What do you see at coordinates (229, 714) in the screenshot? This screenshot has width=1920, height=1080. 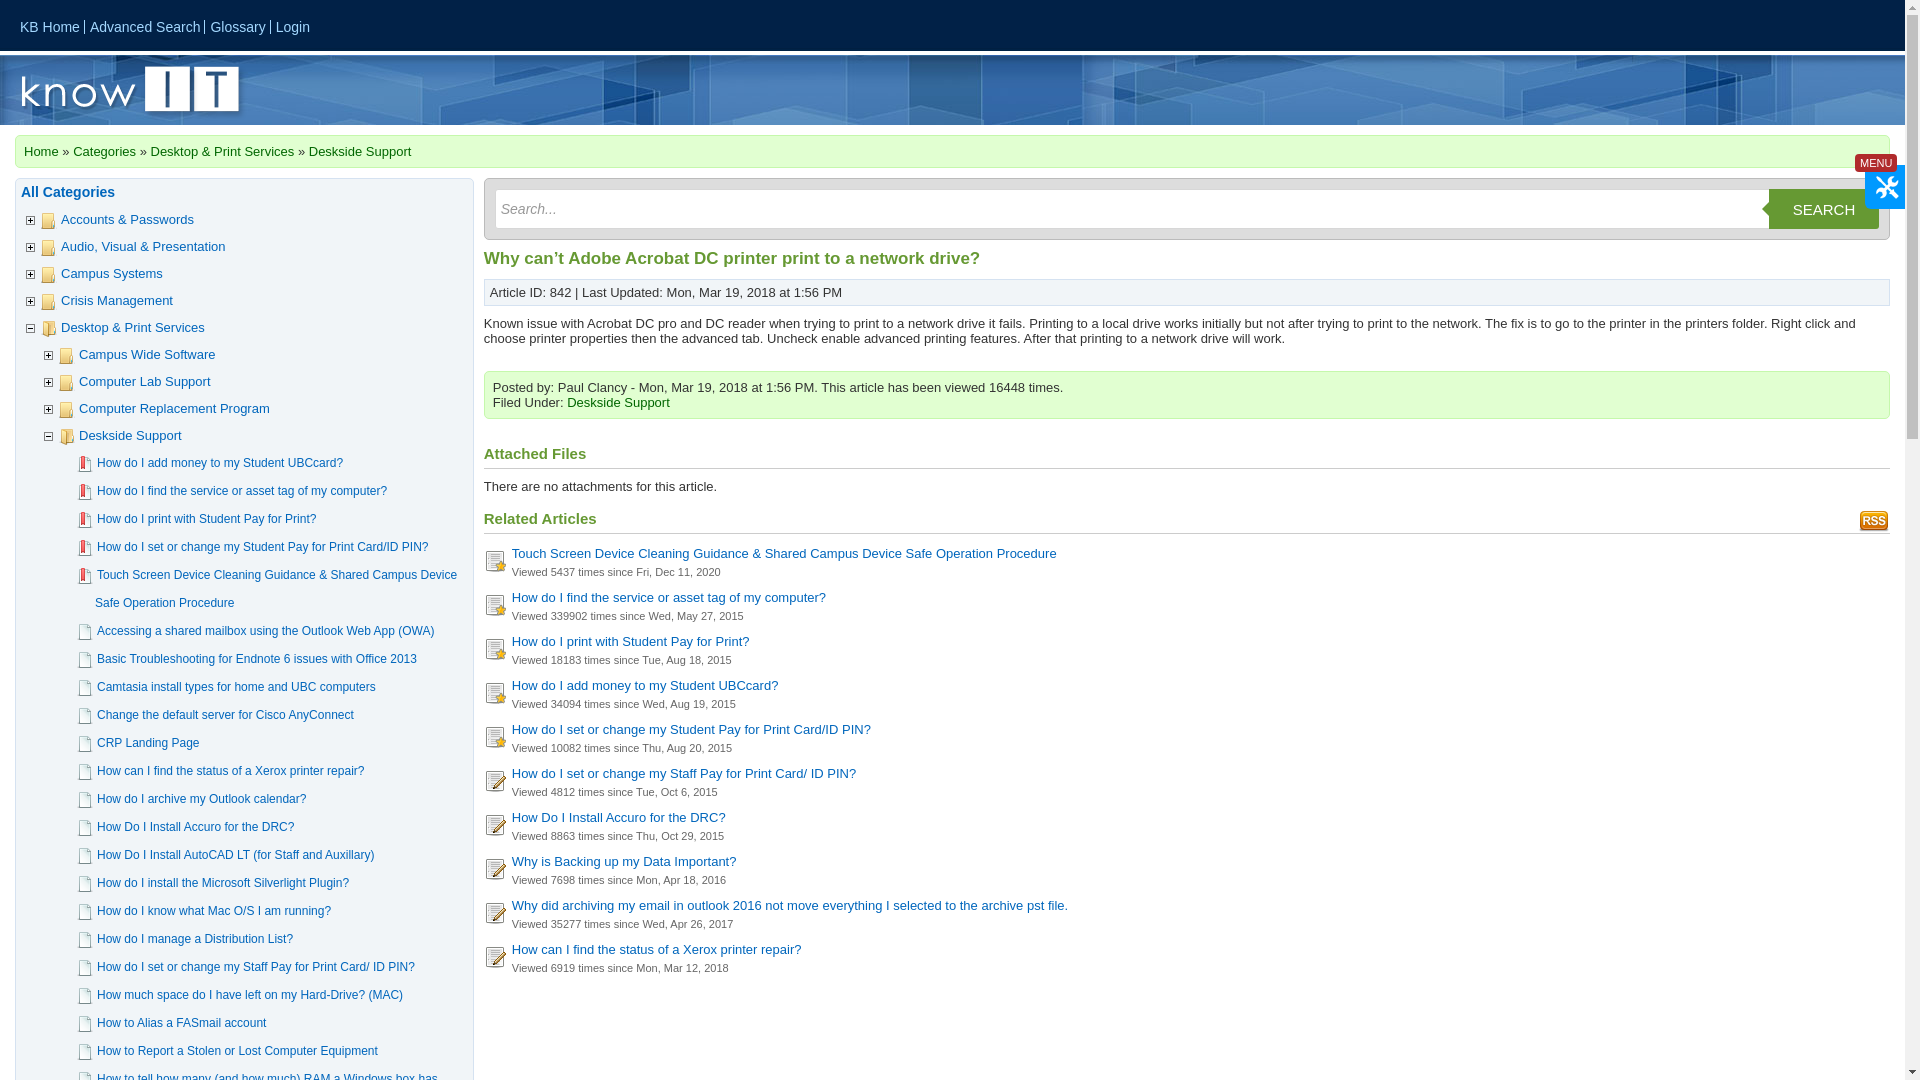 I see `Change the default server for Cisco AnyConnect` at bounding box center [229, 714].